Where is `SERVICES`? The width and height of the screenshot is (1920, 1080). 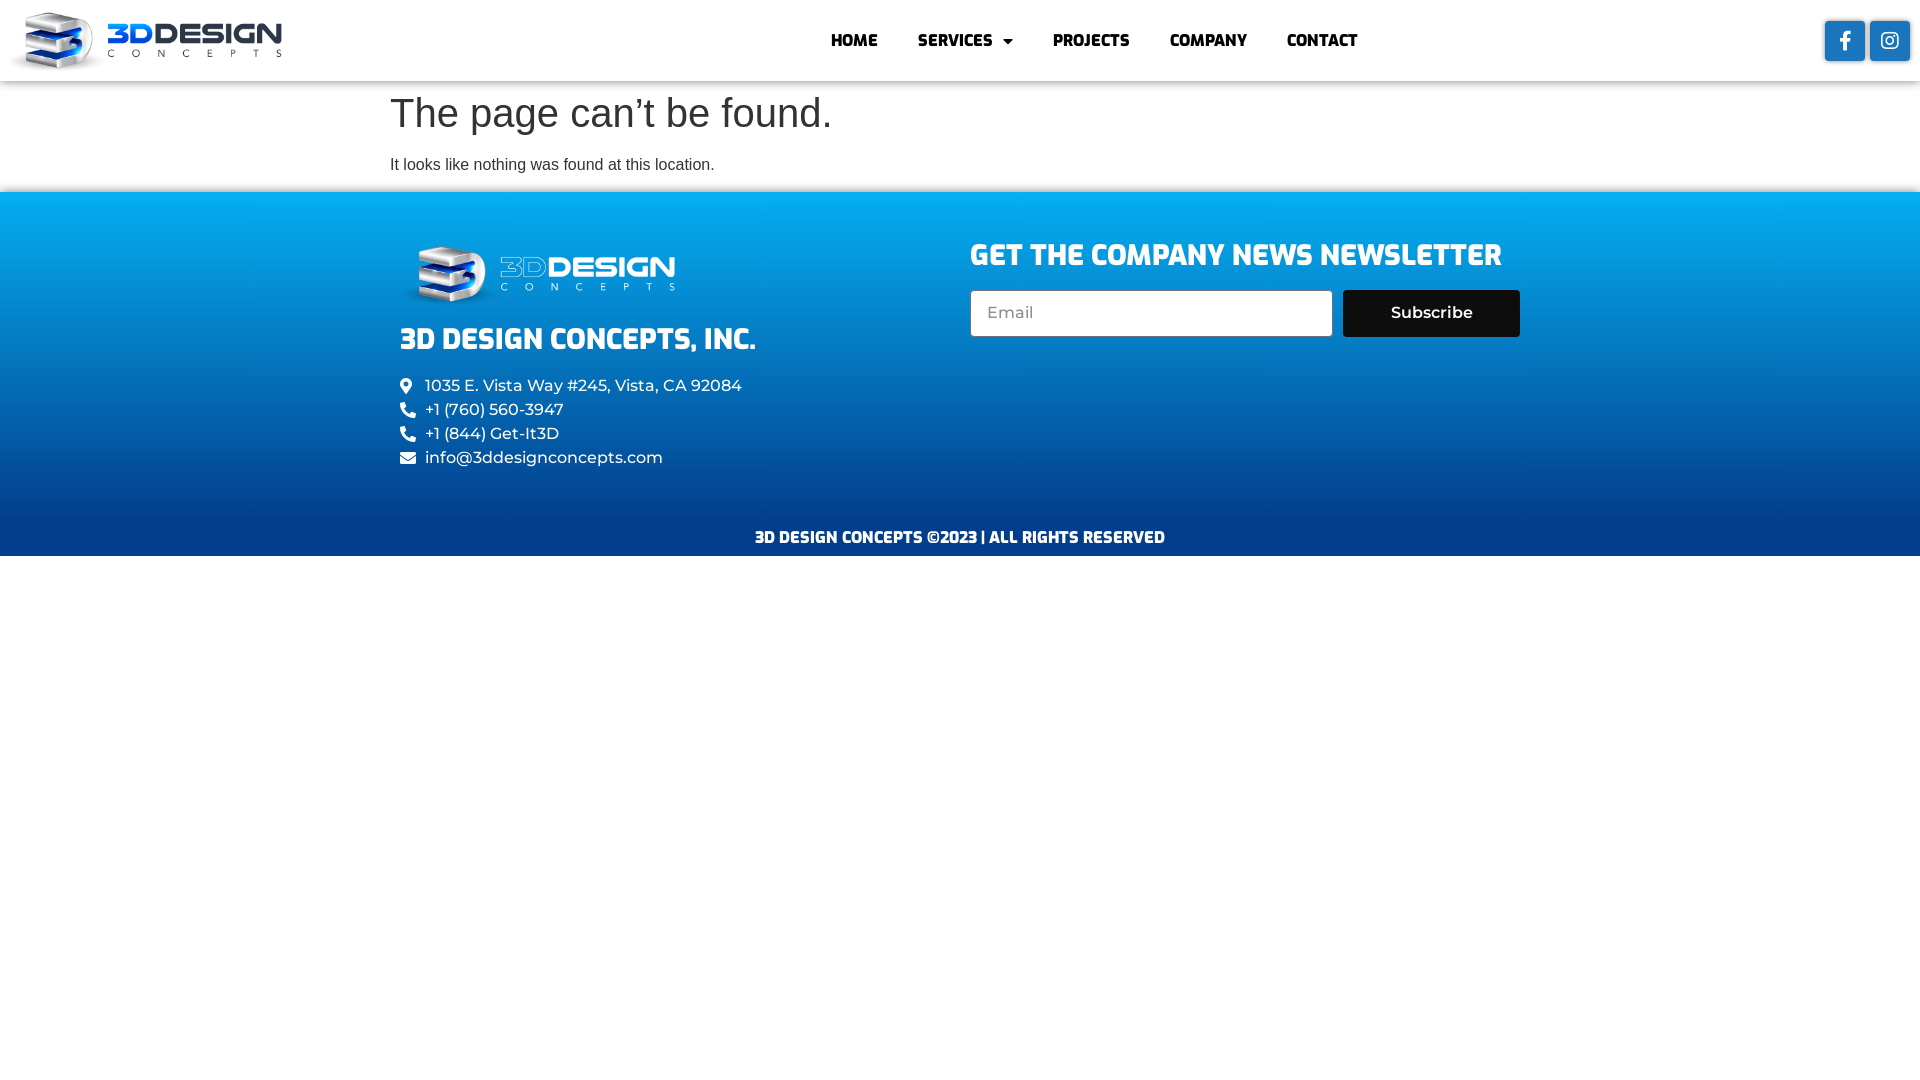 SERVICES is located at coordinates (966, 41).